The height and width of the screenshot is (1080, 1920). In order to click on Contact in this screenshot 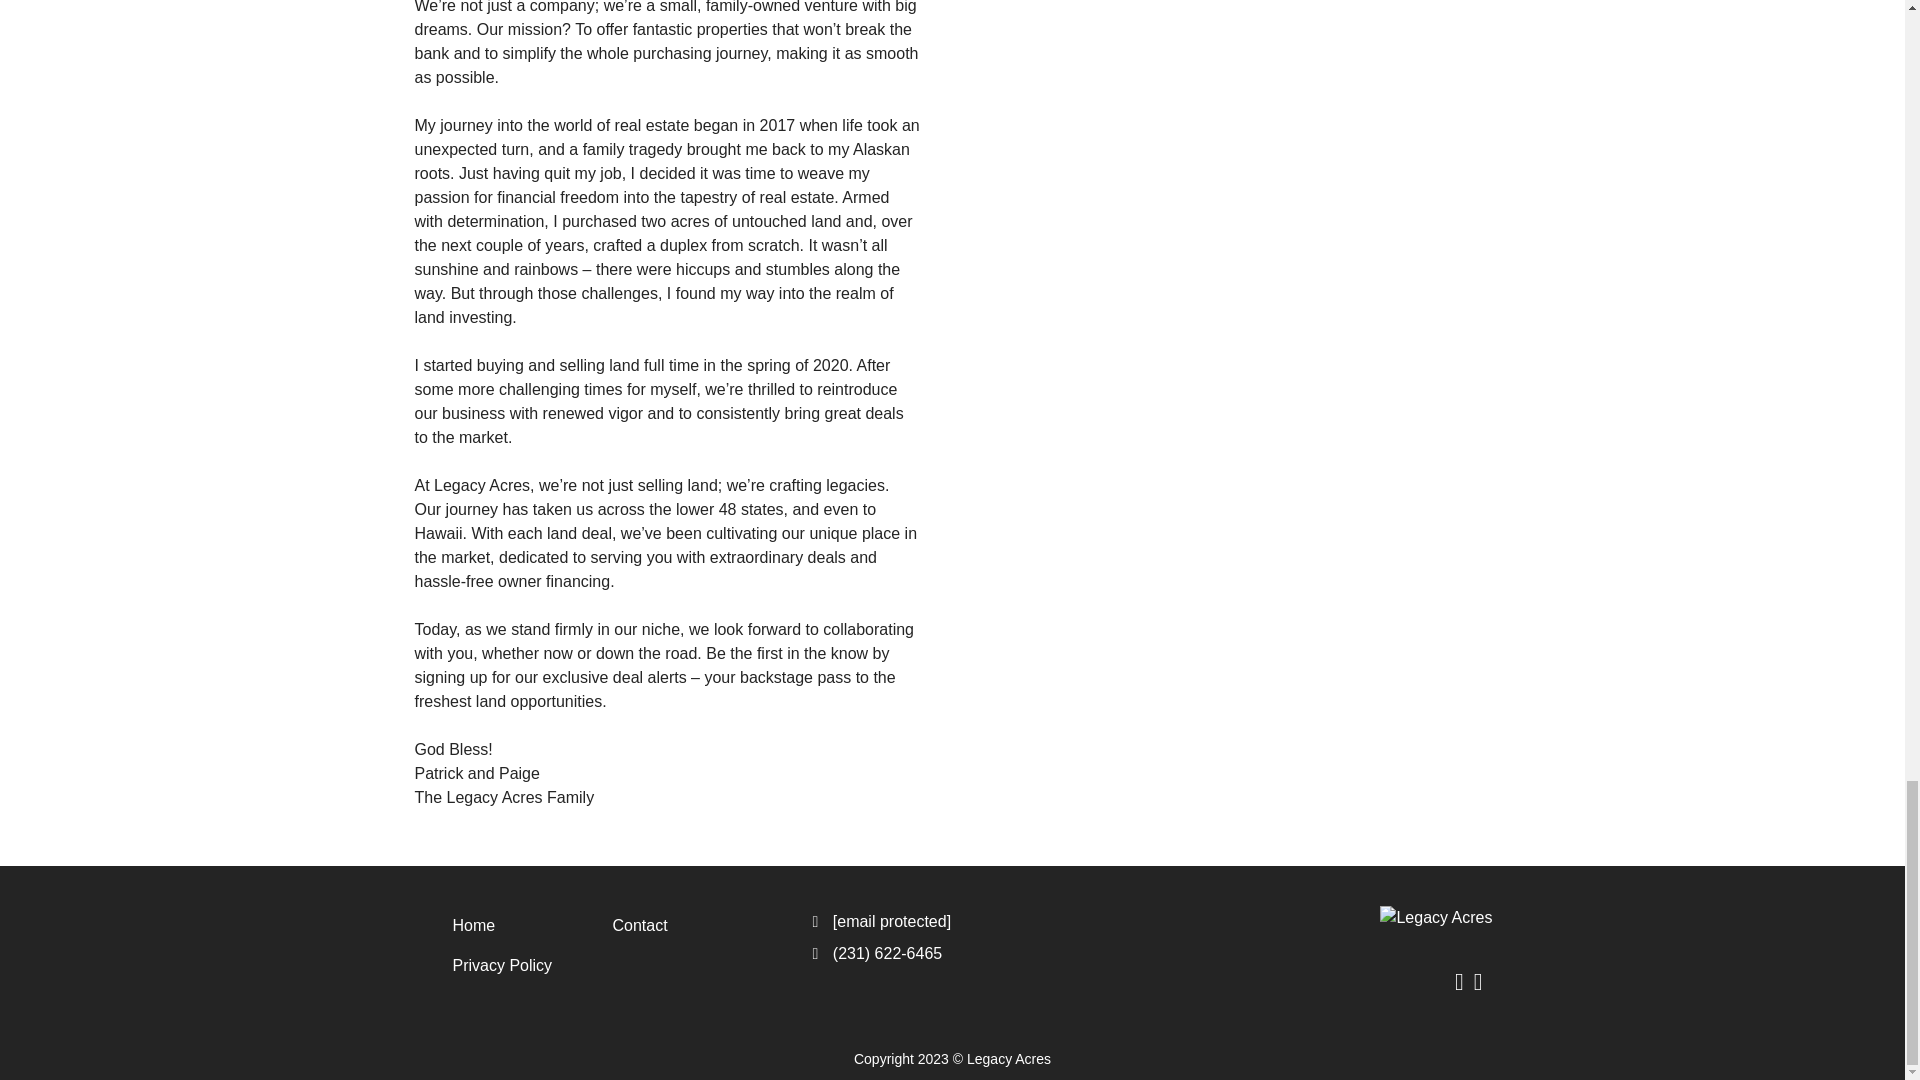, I will do `click(672, 926)`.